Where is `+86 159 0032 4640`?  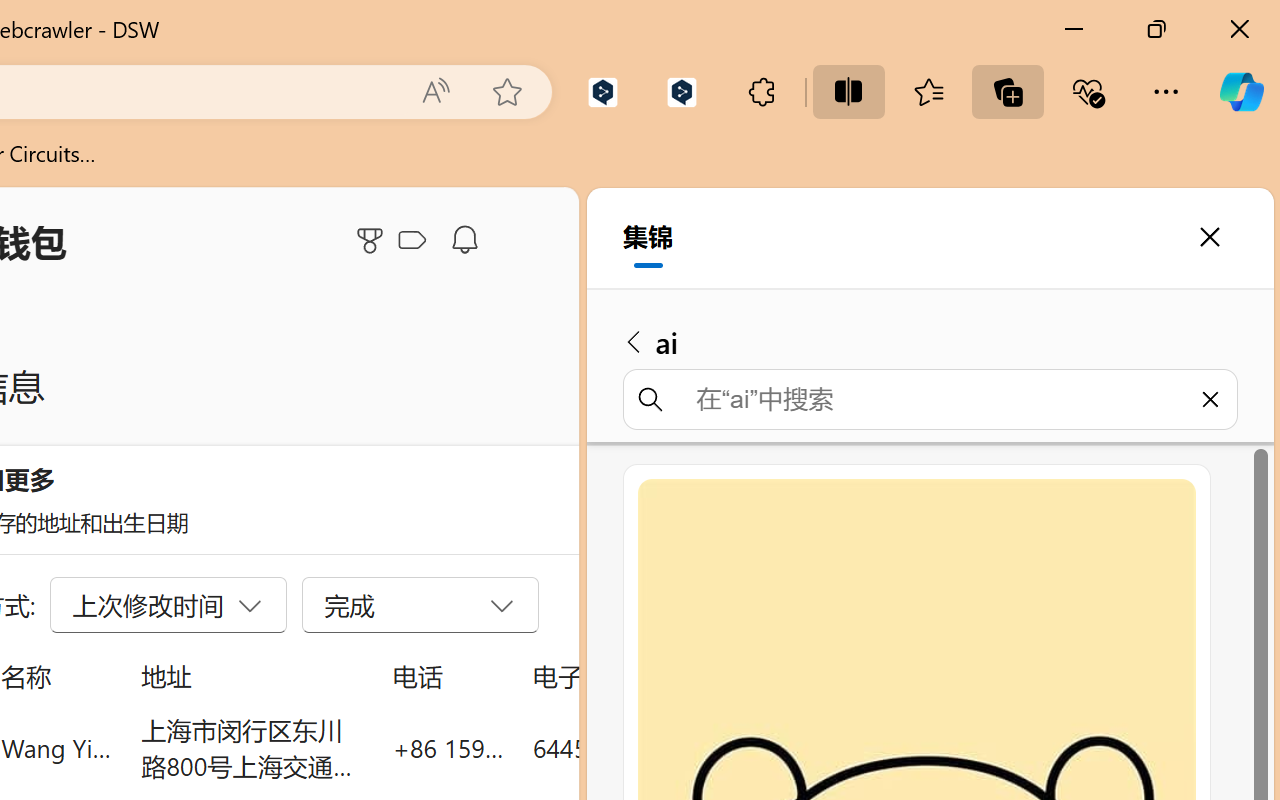 +86 159 0032 4640 is located at coordinates (448, 748).